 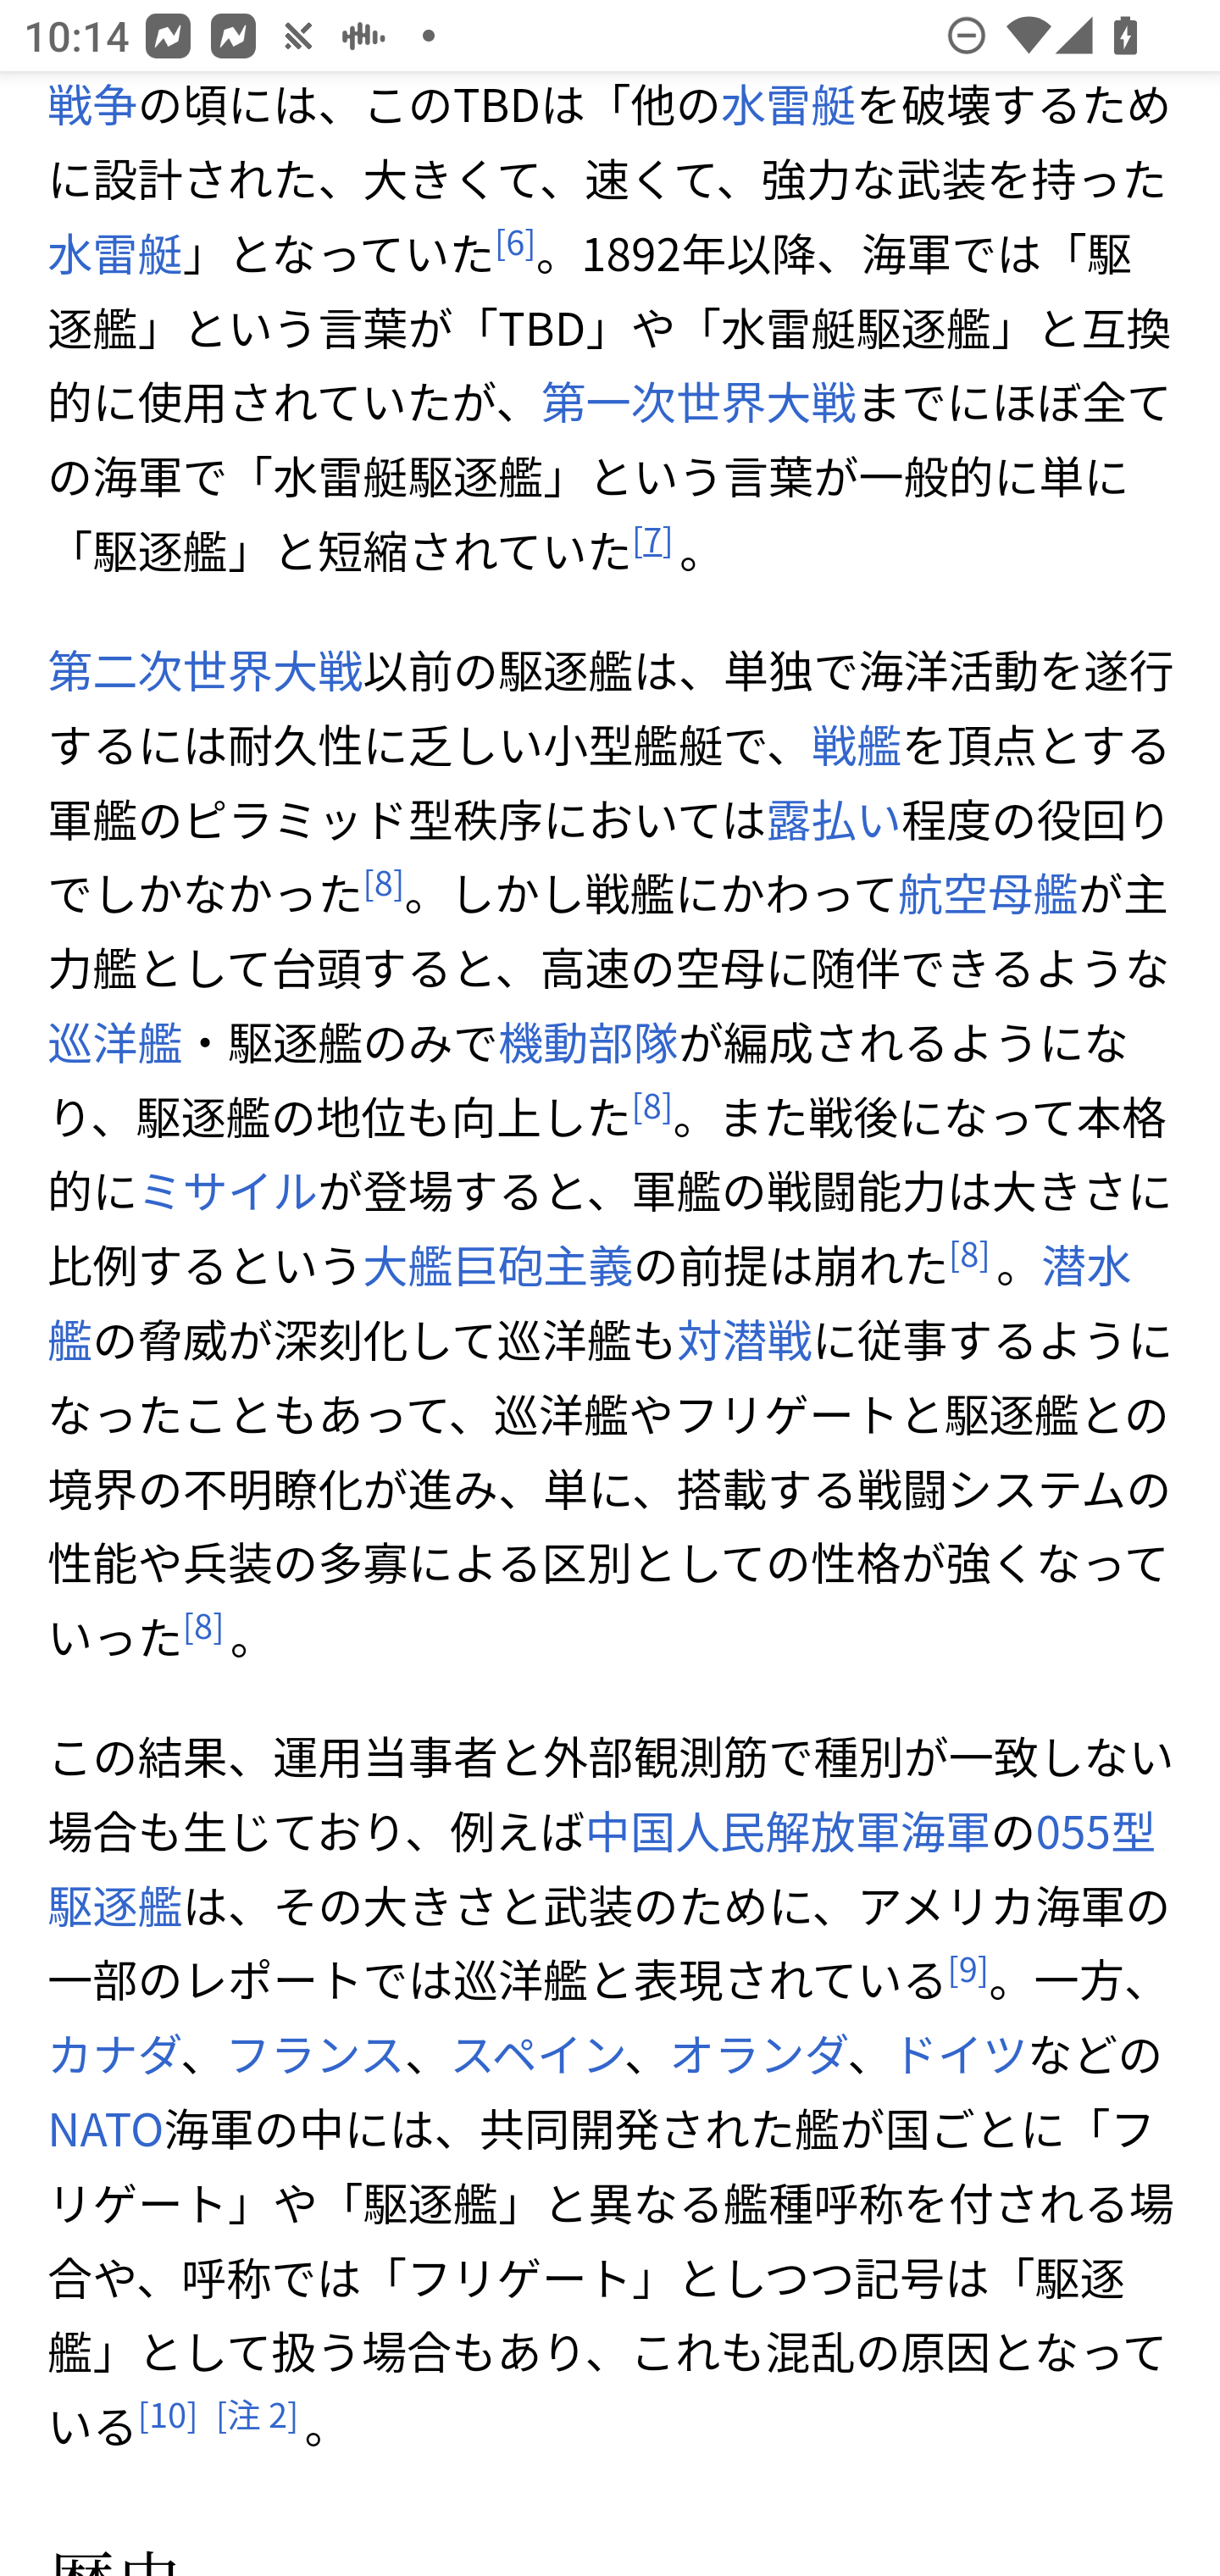 I want to click on 露払い, so click(x=833, y=820).